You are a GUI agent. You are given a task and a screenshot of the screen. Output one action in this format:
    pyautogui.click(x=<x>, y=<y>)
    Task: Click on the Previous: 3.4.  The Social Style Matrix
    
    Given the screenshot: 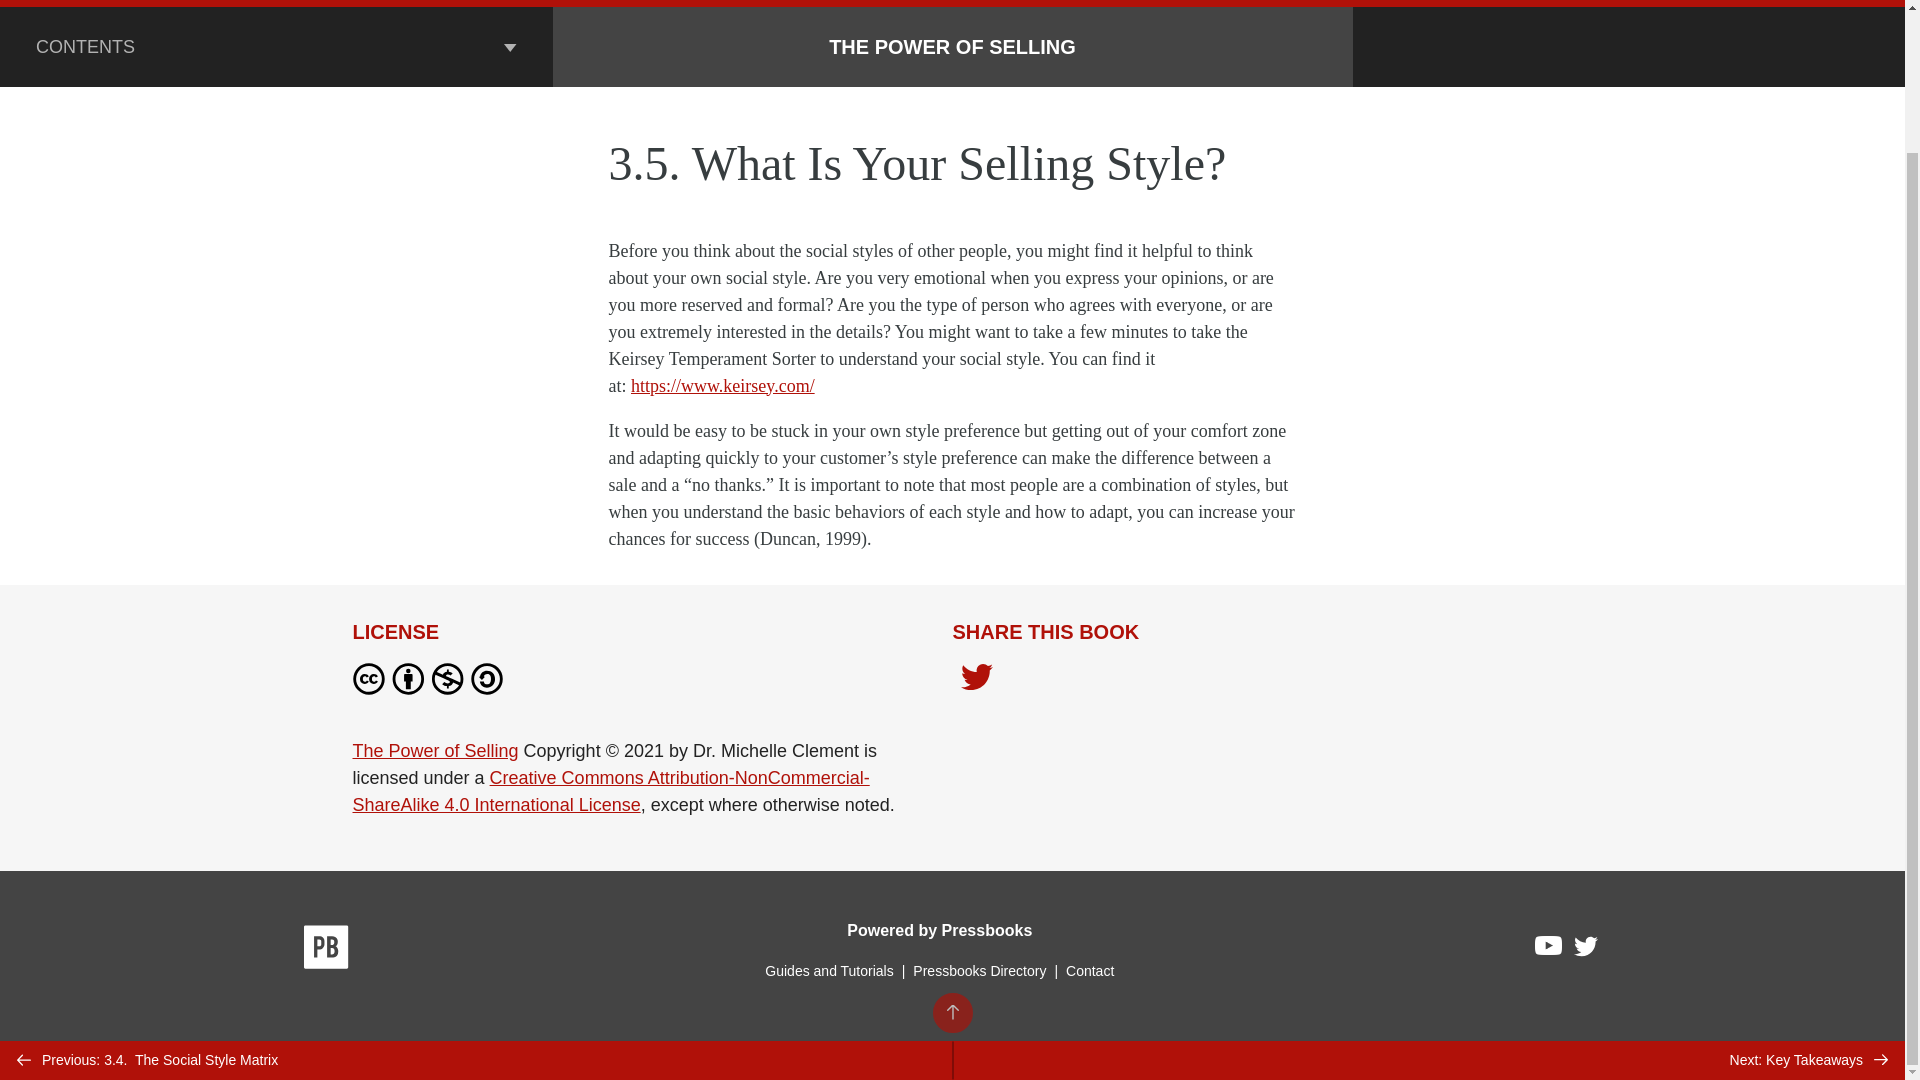 What is the action you would take?
    pyautogui.click(x=476, y=897)
    